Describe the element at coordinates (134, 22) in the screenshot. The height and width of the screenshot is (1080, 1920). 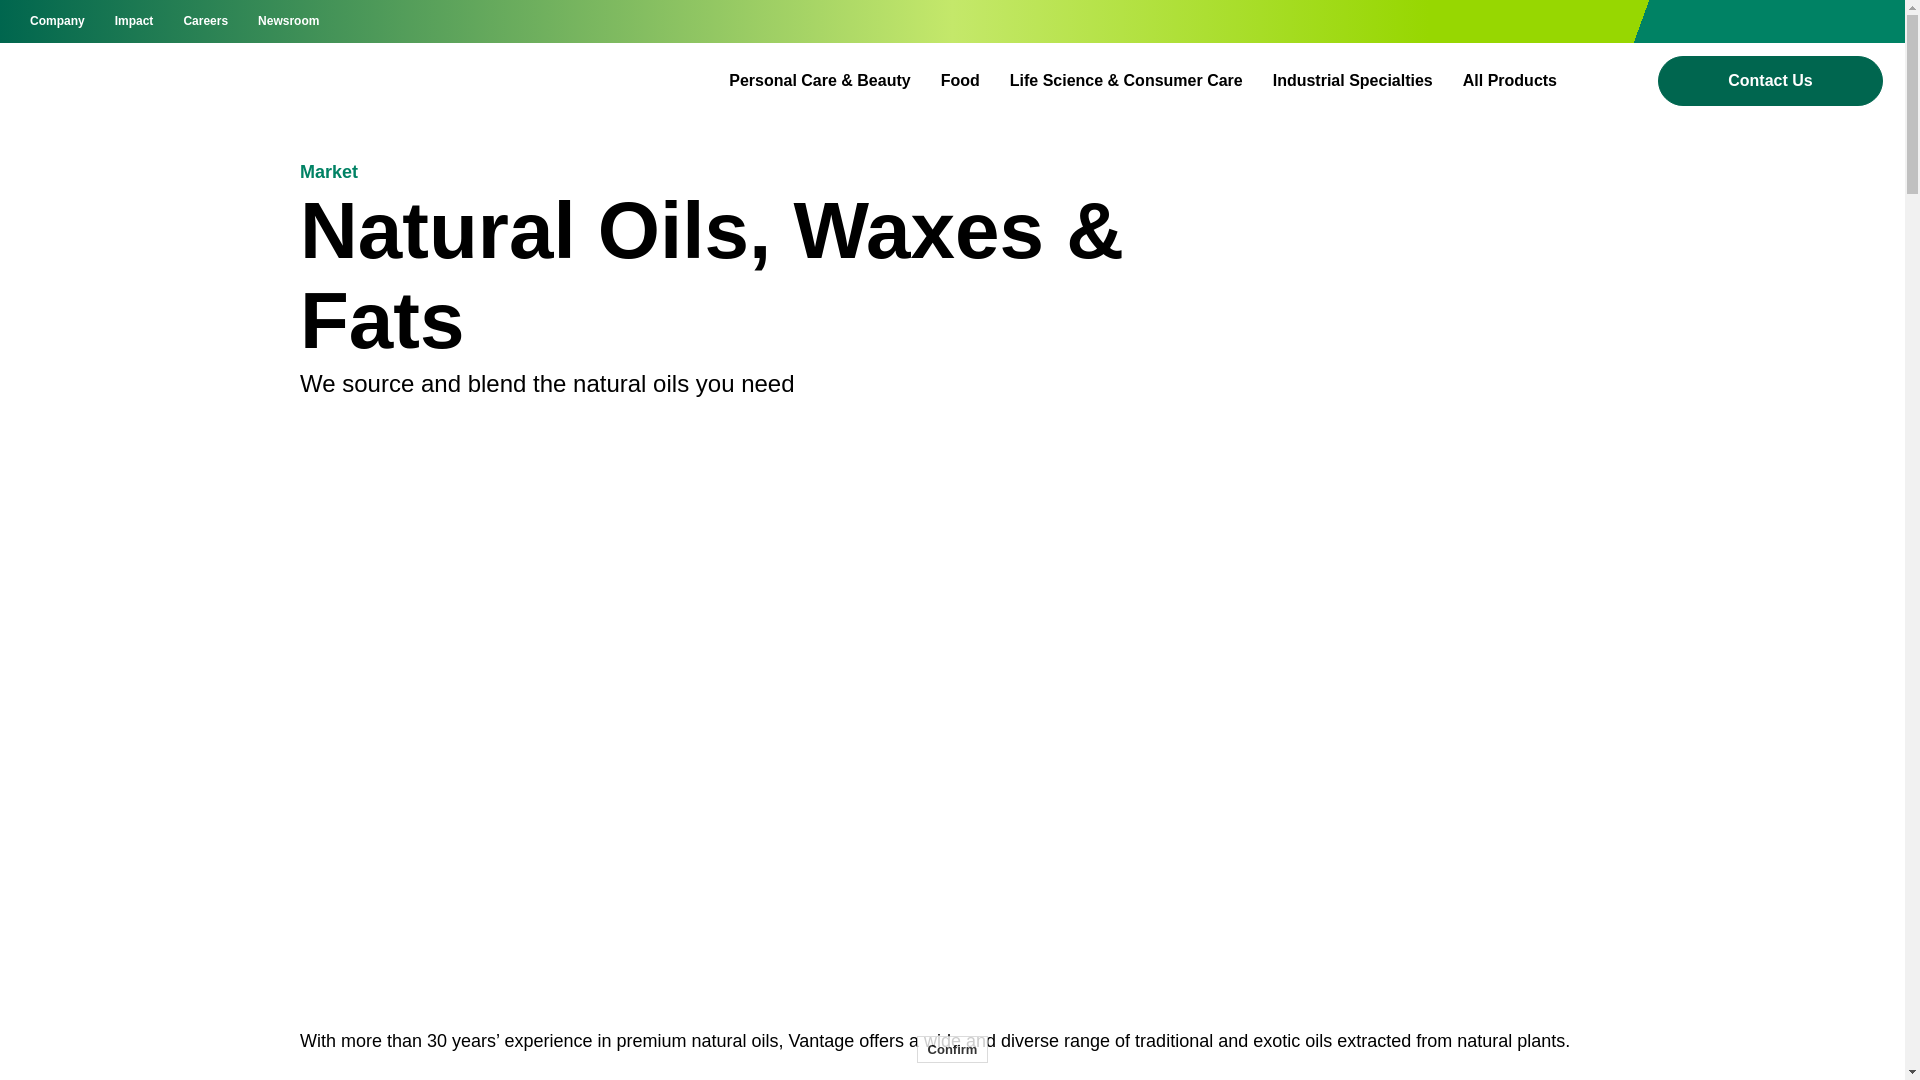
I see `Impact` at that location.